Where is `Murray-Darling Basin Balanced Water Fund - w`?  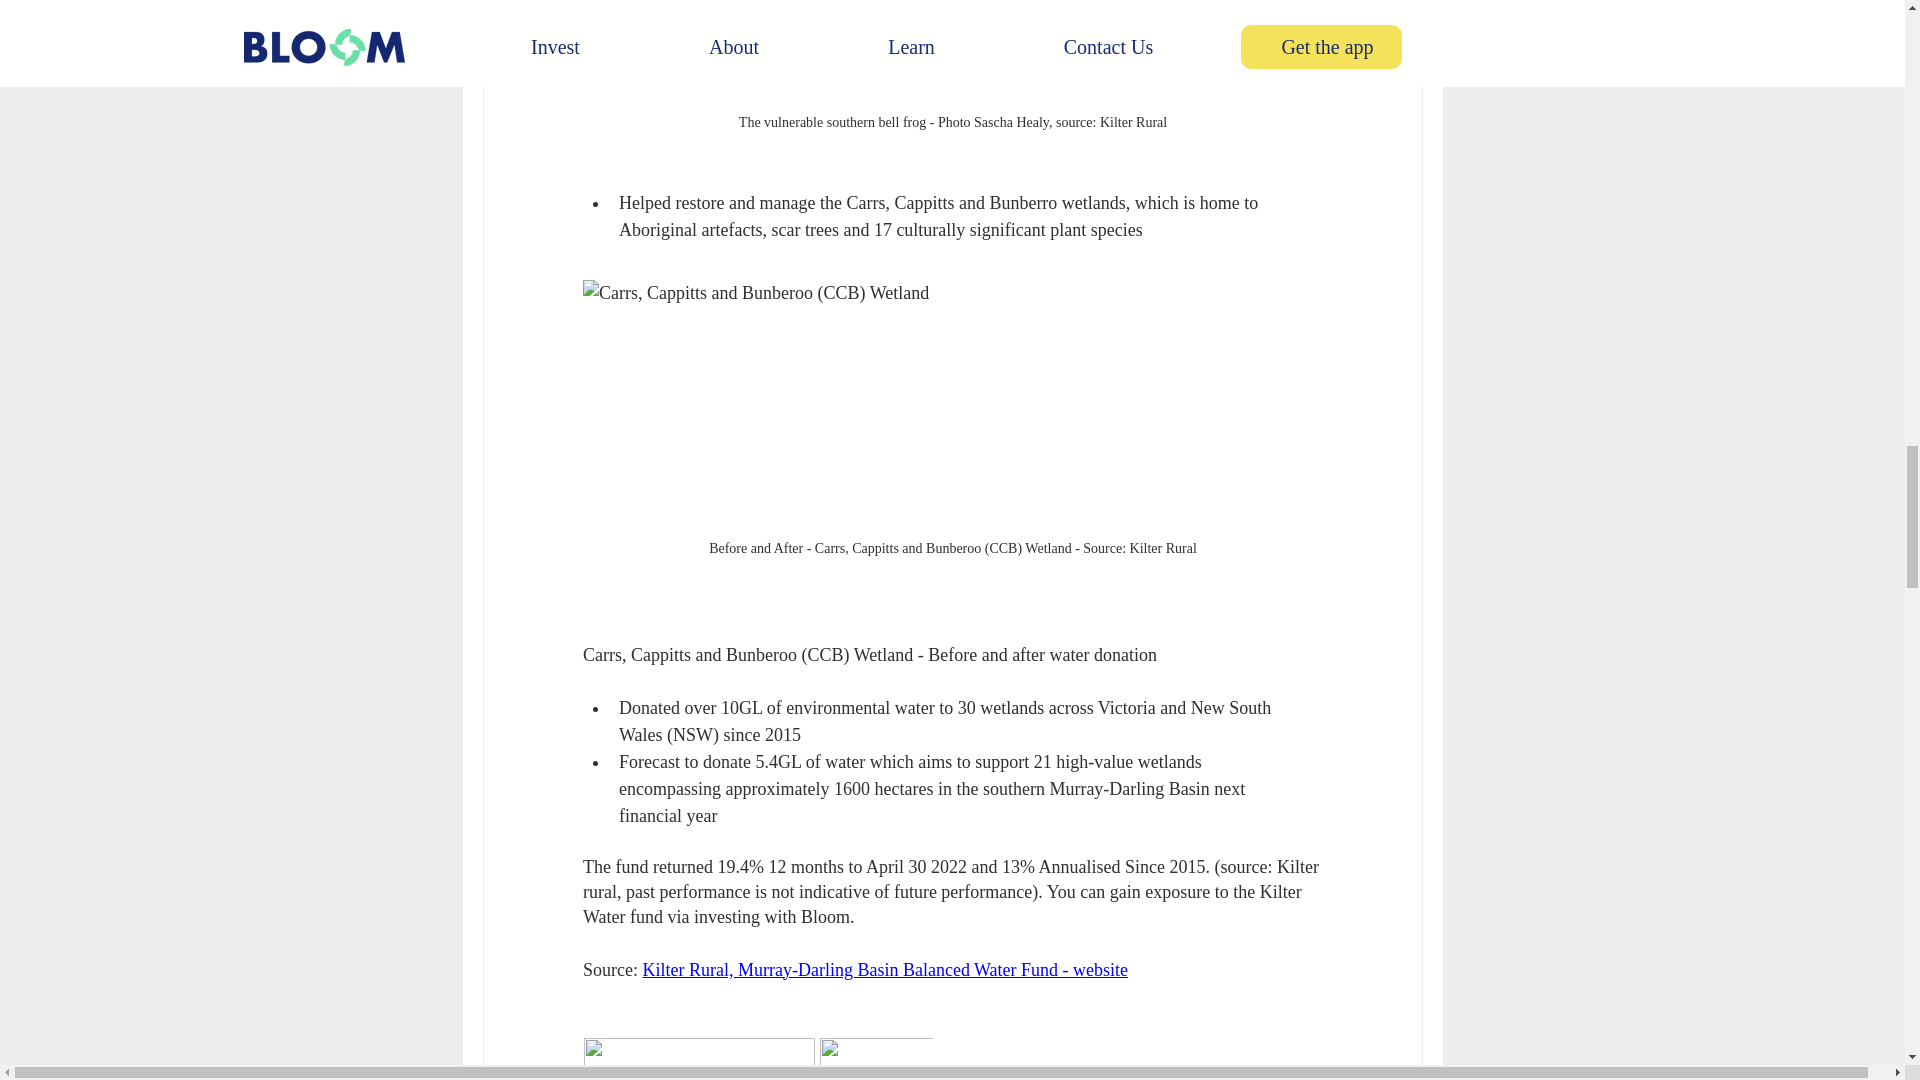 Murray-Darling Basin Balanced Water Fund - w is located at coordinates (910, 970).